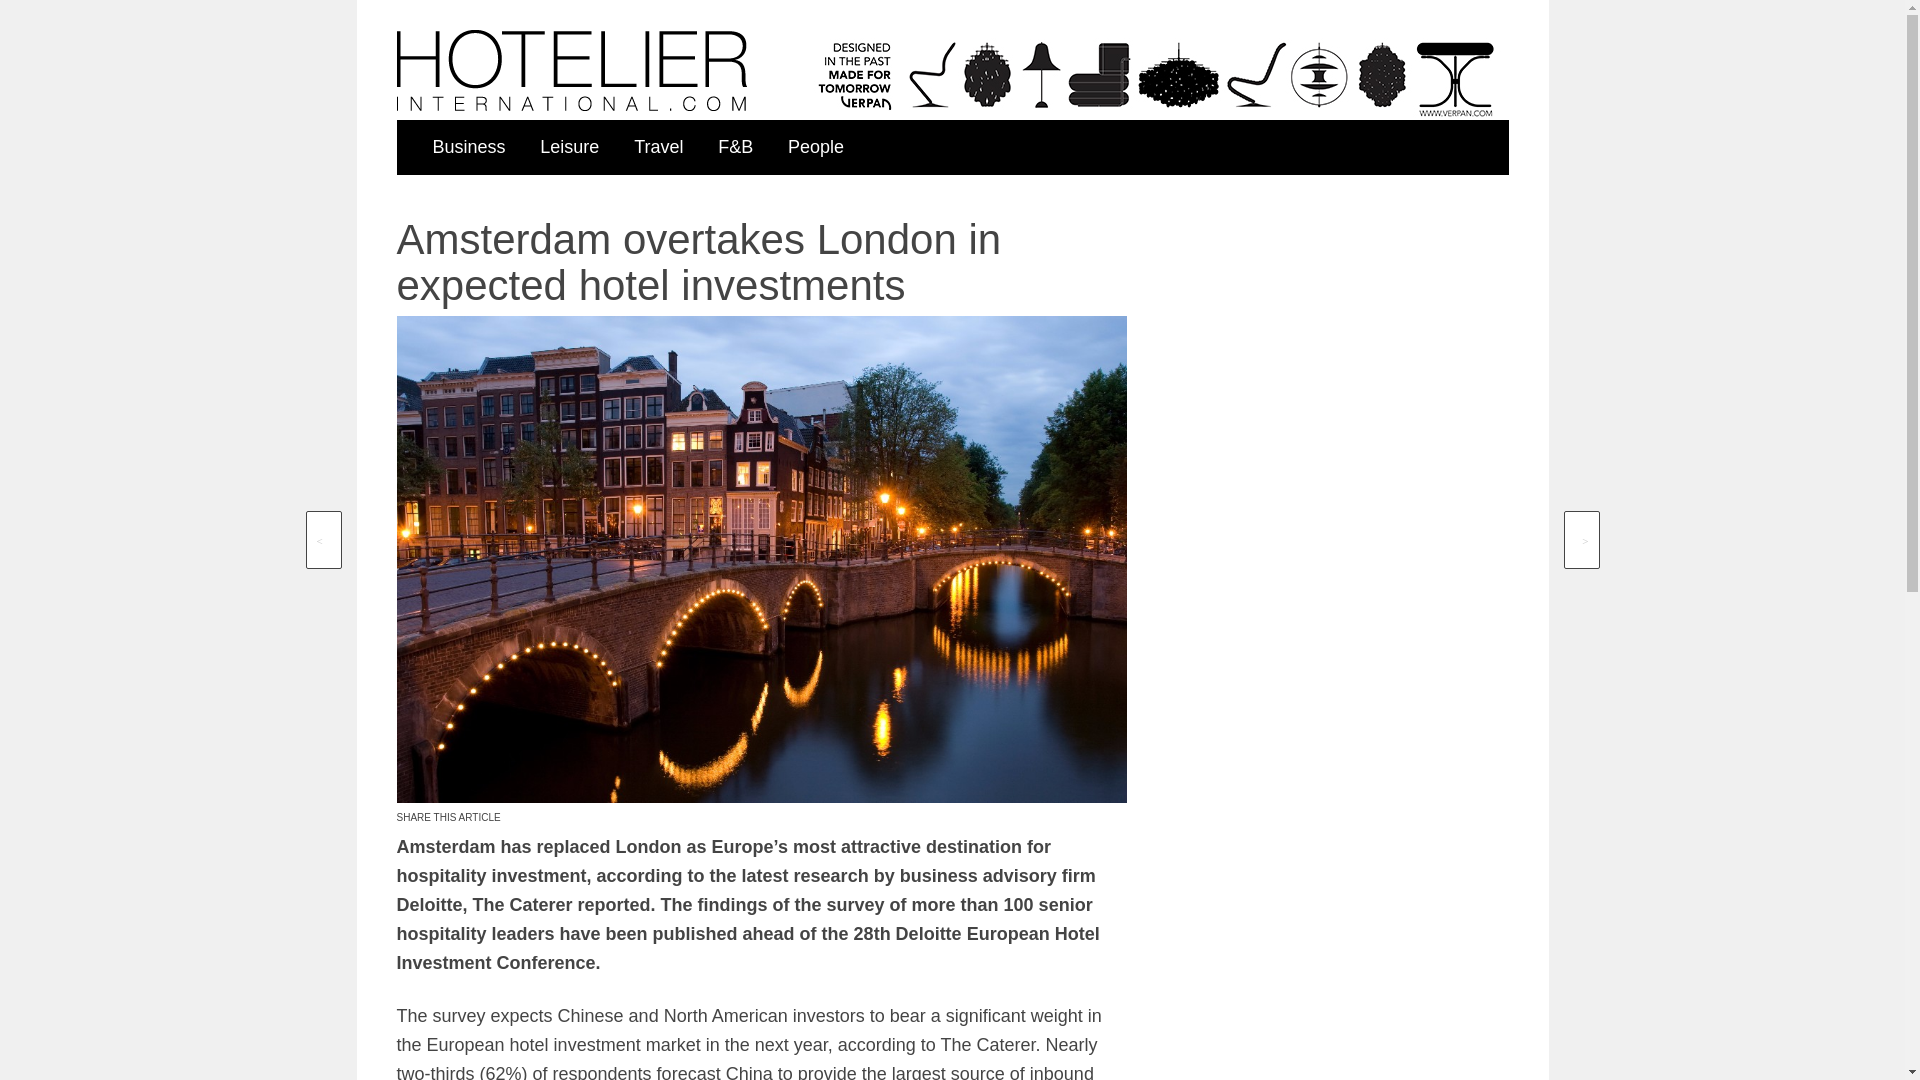  What do you see at coordinates (1388, 220) in the screenshot?
I see `Search` at bounding box center [1388, 220].